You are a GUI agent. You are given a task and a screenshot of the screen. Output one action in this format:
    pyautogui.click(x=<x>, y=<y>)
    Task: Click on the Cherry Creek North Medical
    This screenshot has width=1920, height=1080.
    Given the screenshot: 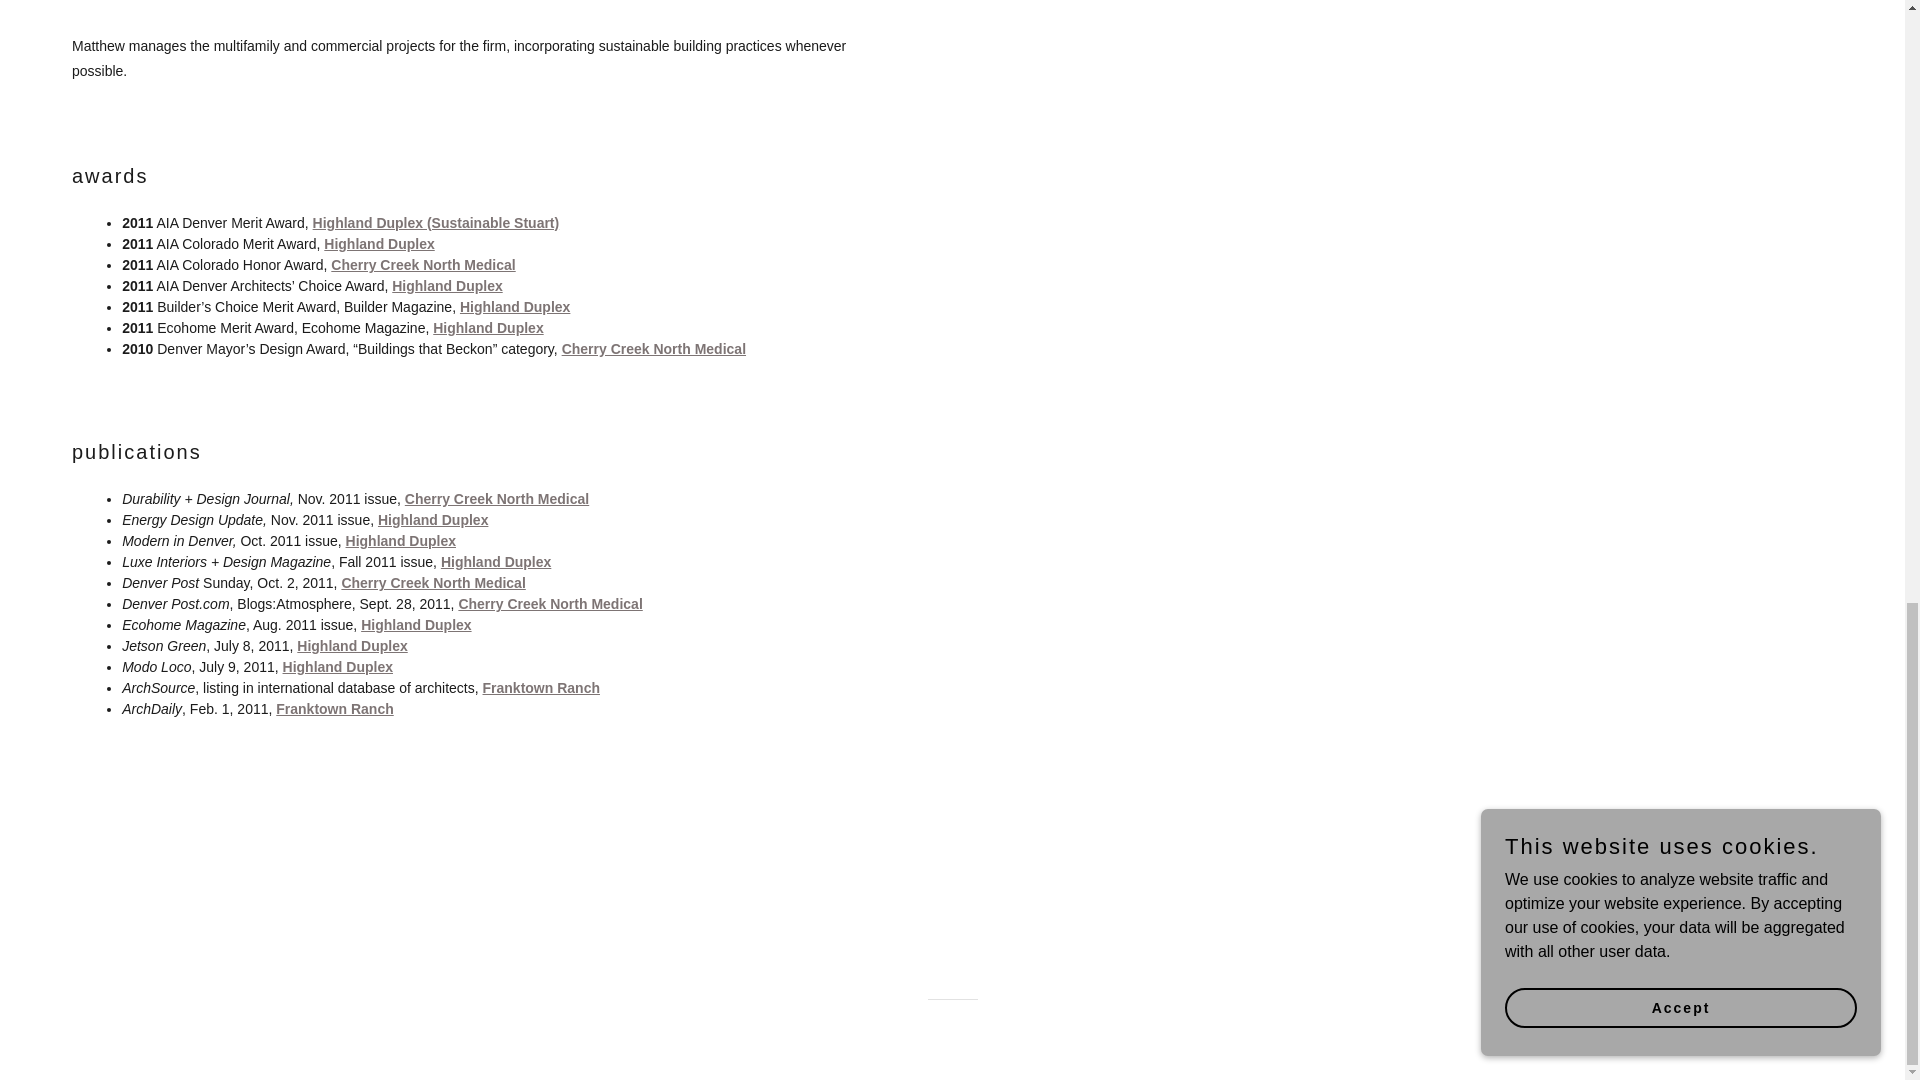 What is the action you would take?
    pyautogui.click(x=432, y=582)
    